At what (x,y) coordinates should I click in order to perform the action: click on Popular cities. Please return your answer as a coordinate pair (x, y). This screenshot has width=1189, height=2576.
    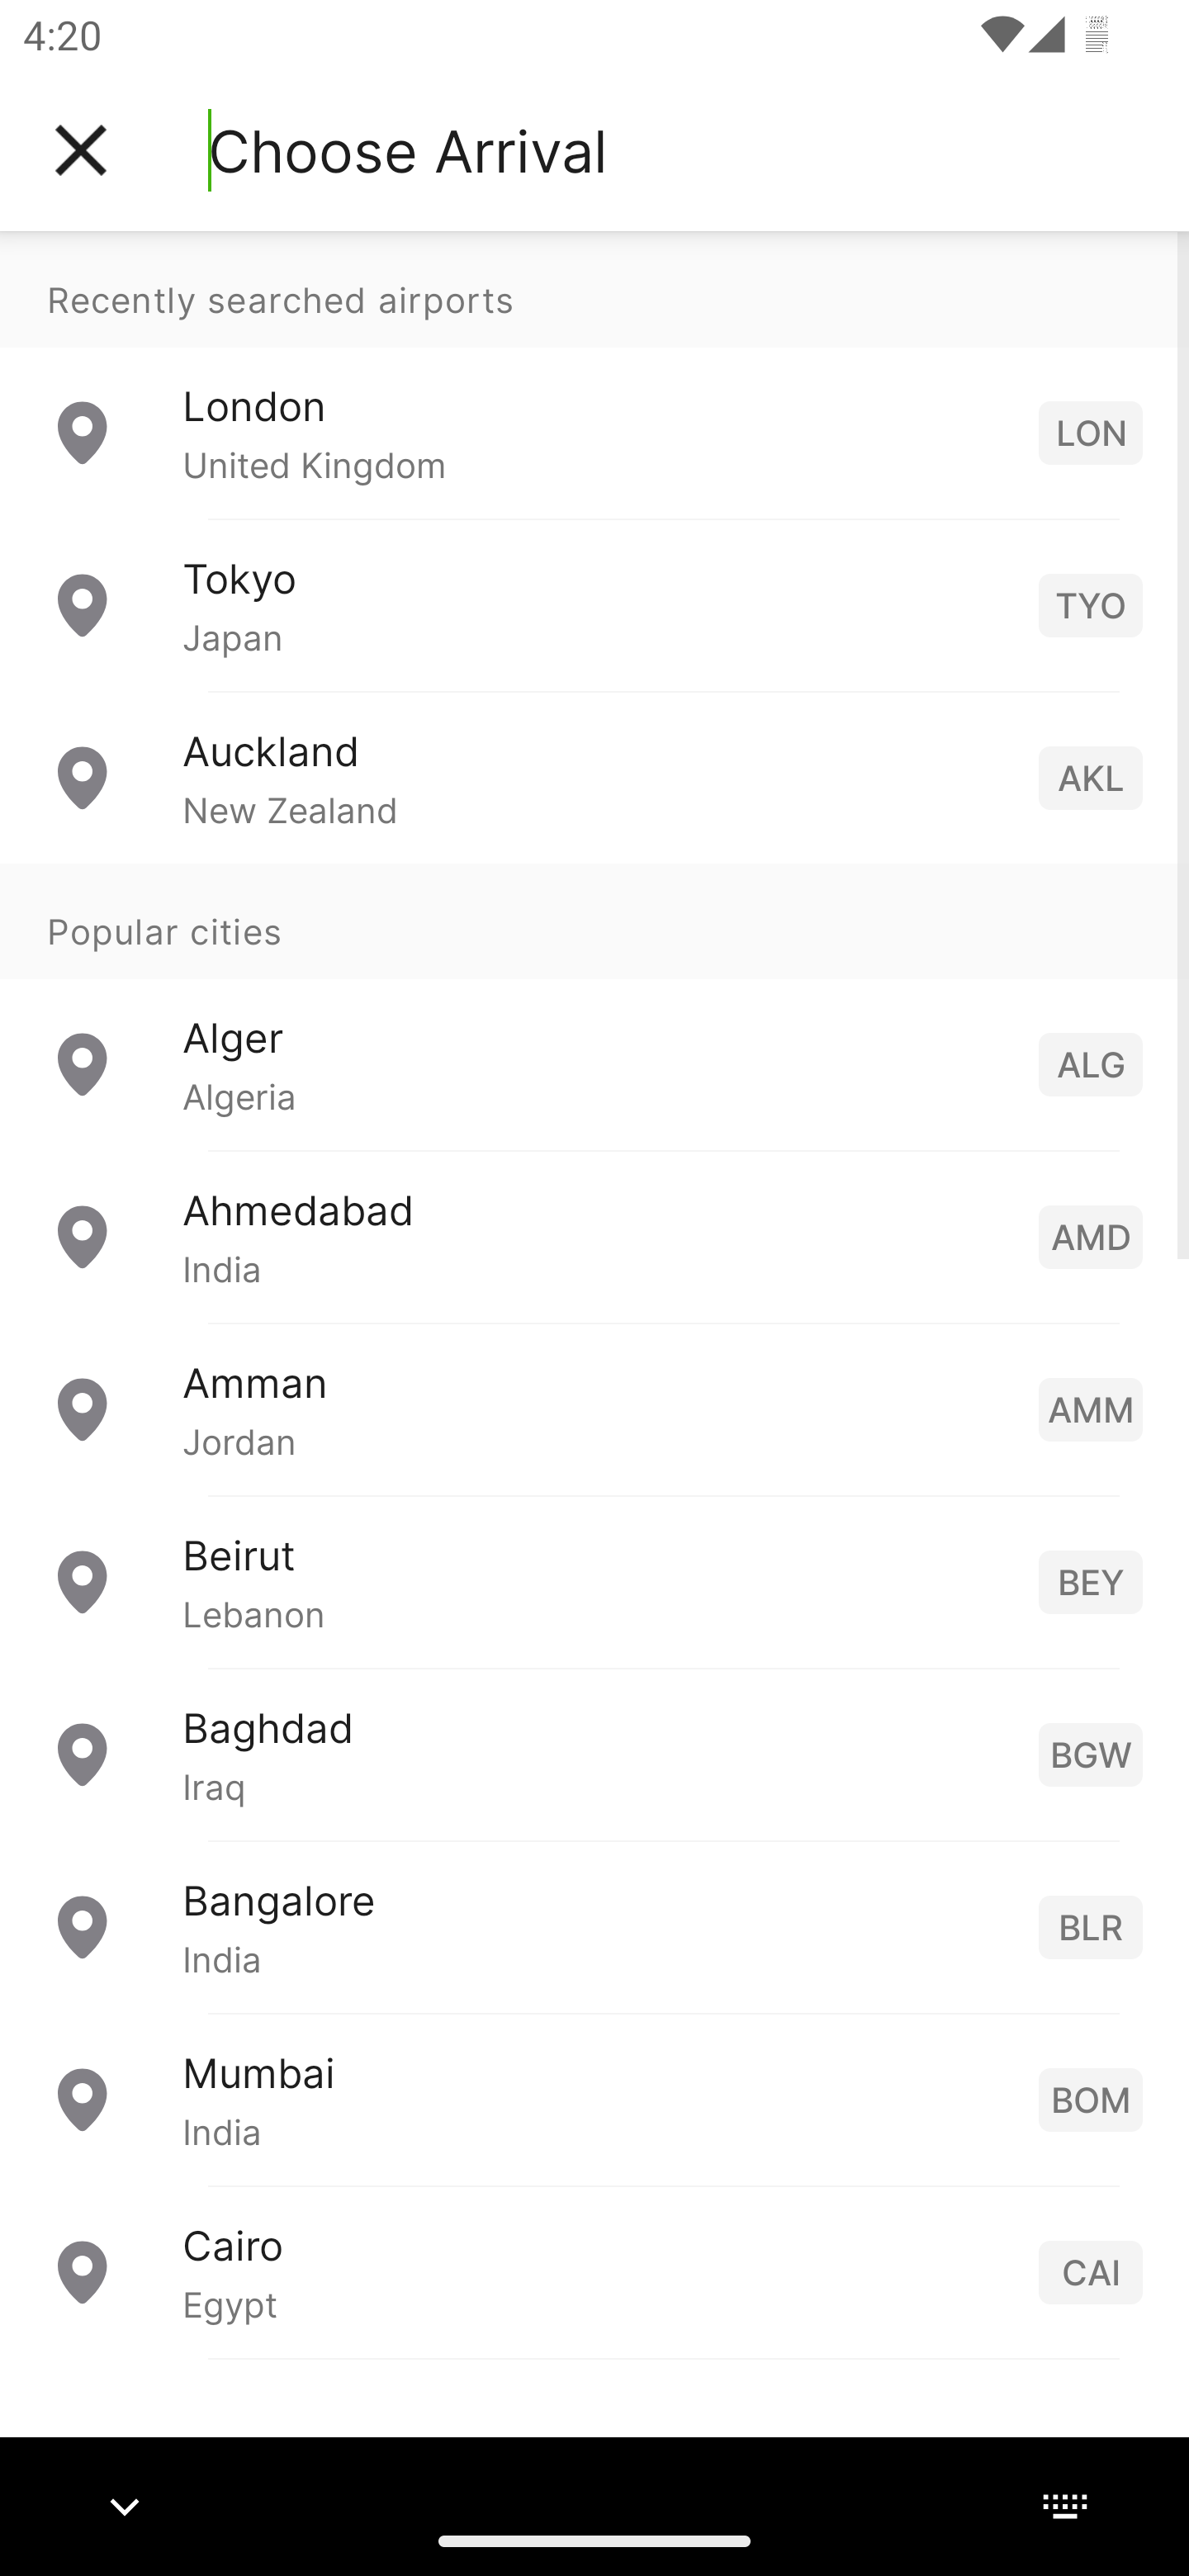
    Looking at the image, I should click on (594, 921).